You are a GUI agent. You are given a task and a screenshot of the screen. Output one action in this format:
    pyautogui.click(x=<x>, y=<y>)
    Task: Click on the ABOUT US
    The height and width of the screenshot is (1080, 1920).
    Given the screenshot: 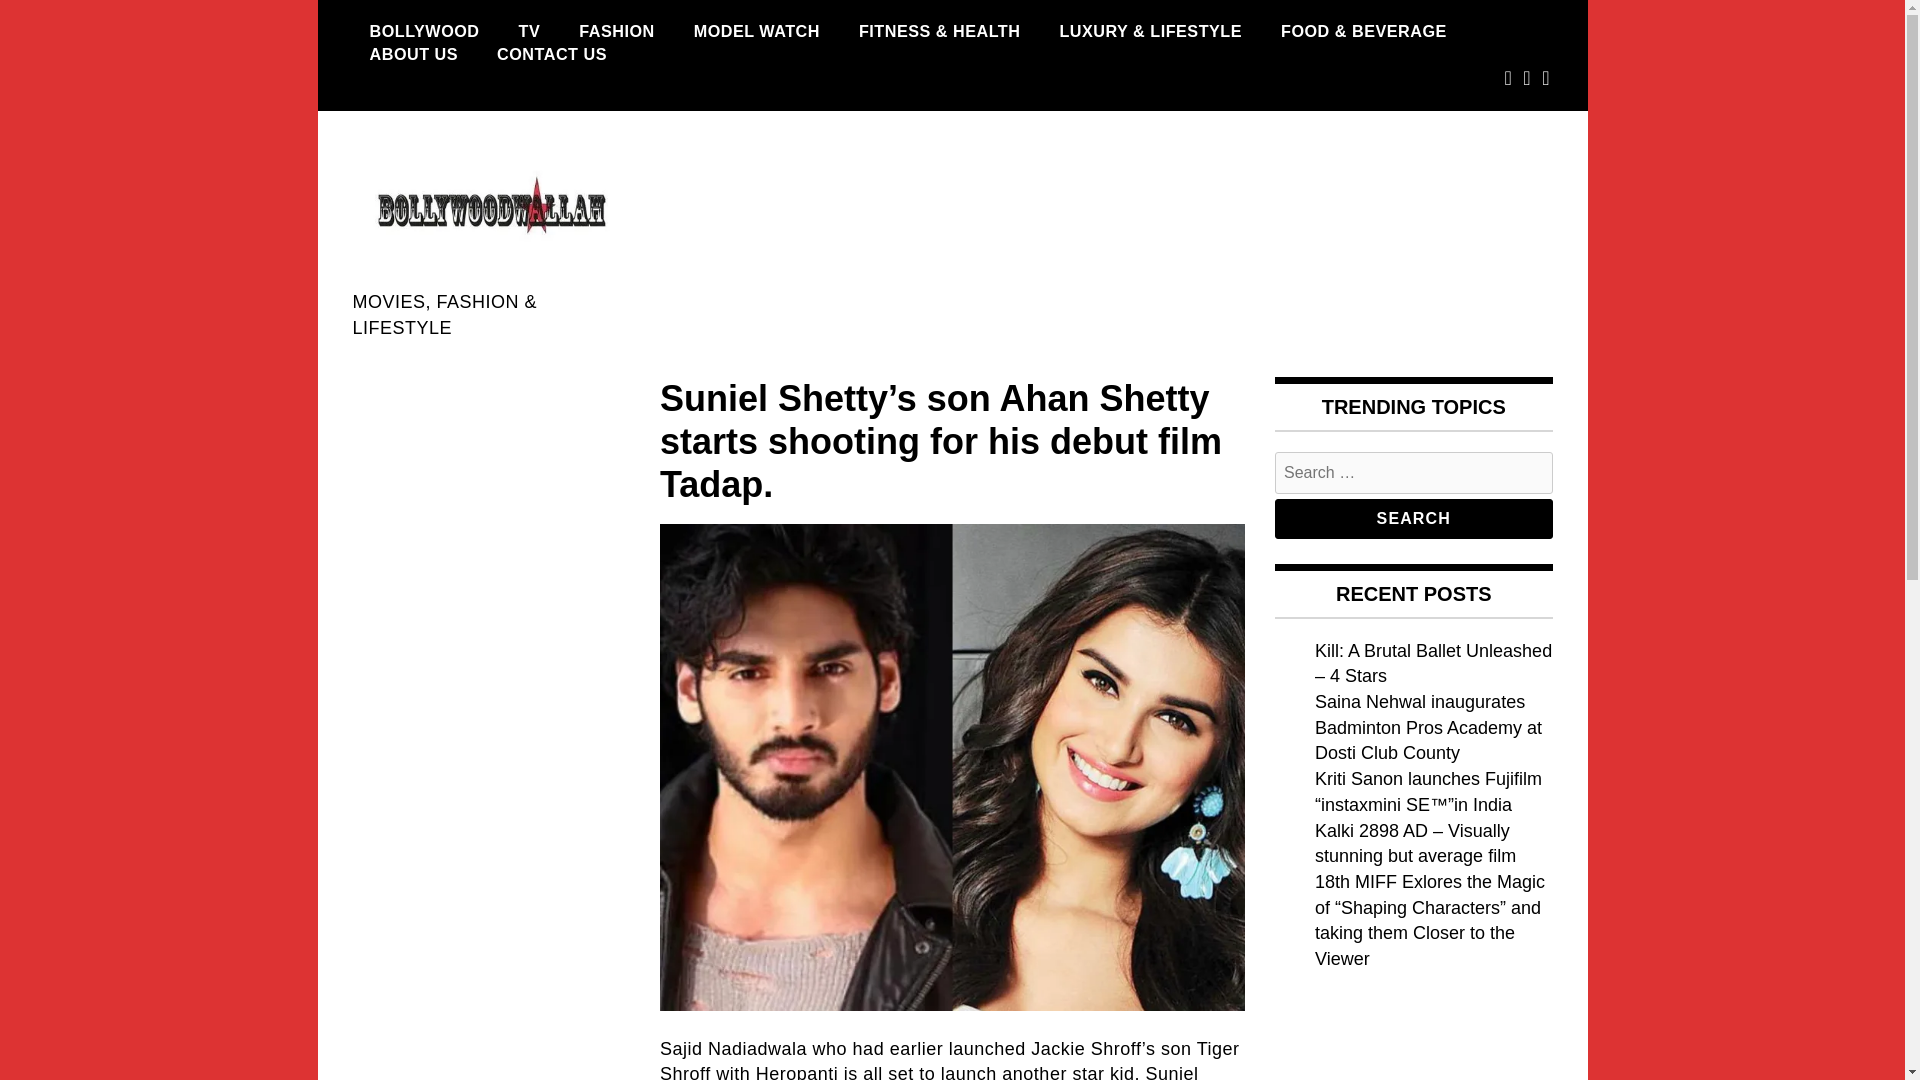 What is the action you would take?
    pyautogui.click(x=412, y=54)
    